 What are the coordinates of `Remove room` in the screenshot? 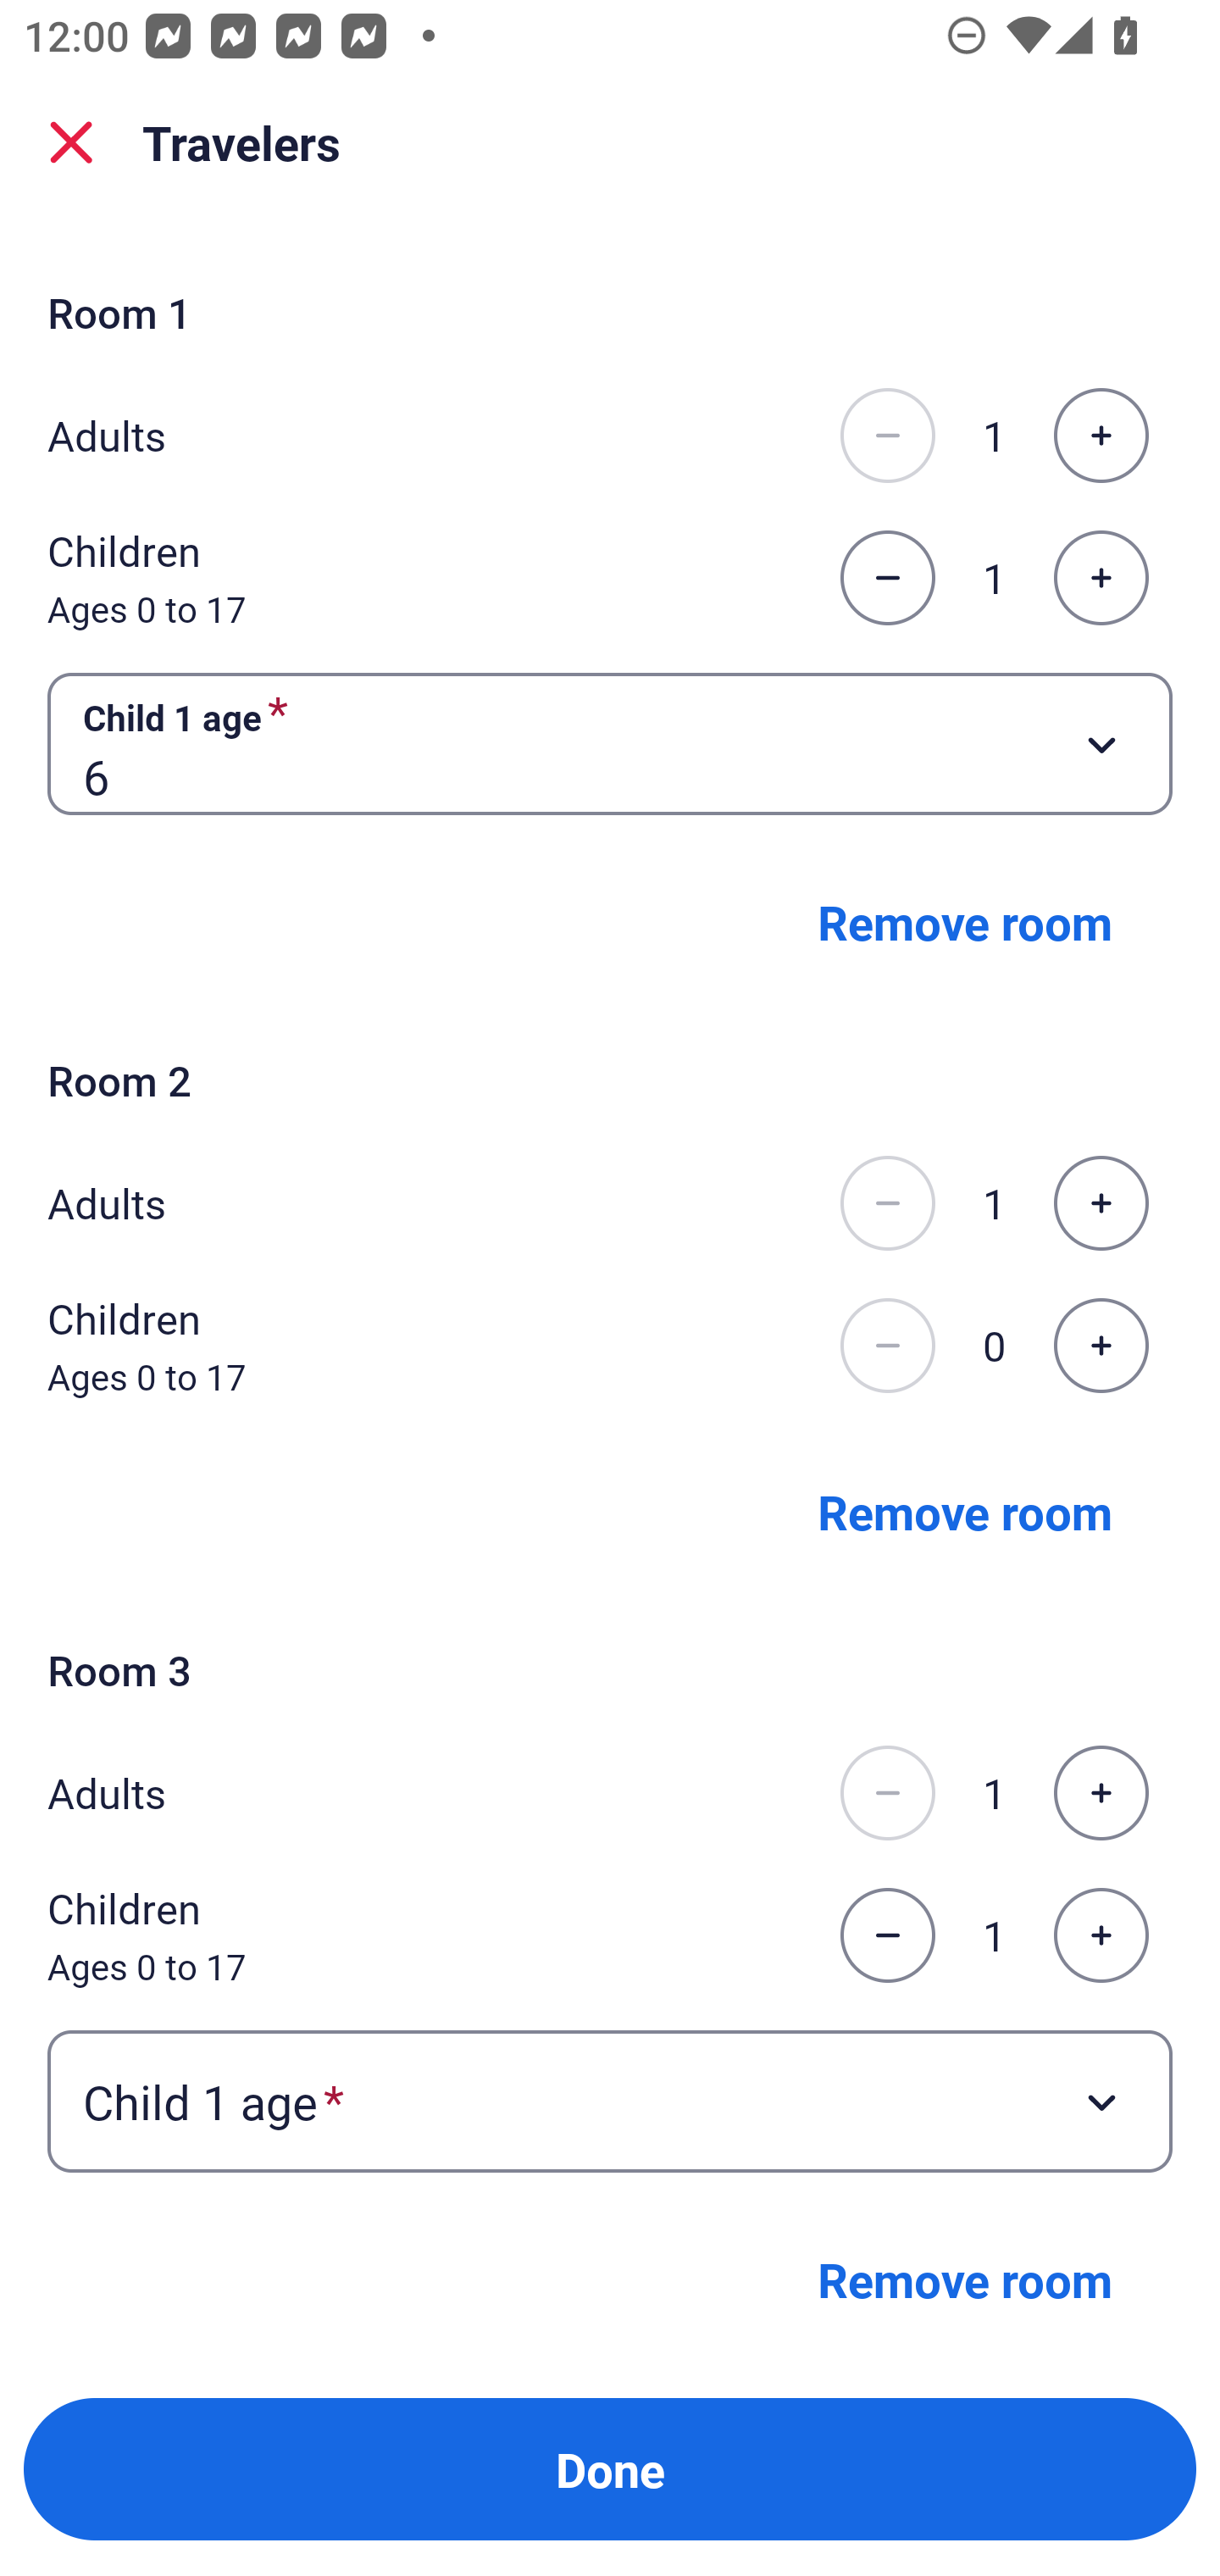 It's located at (965, 2278).